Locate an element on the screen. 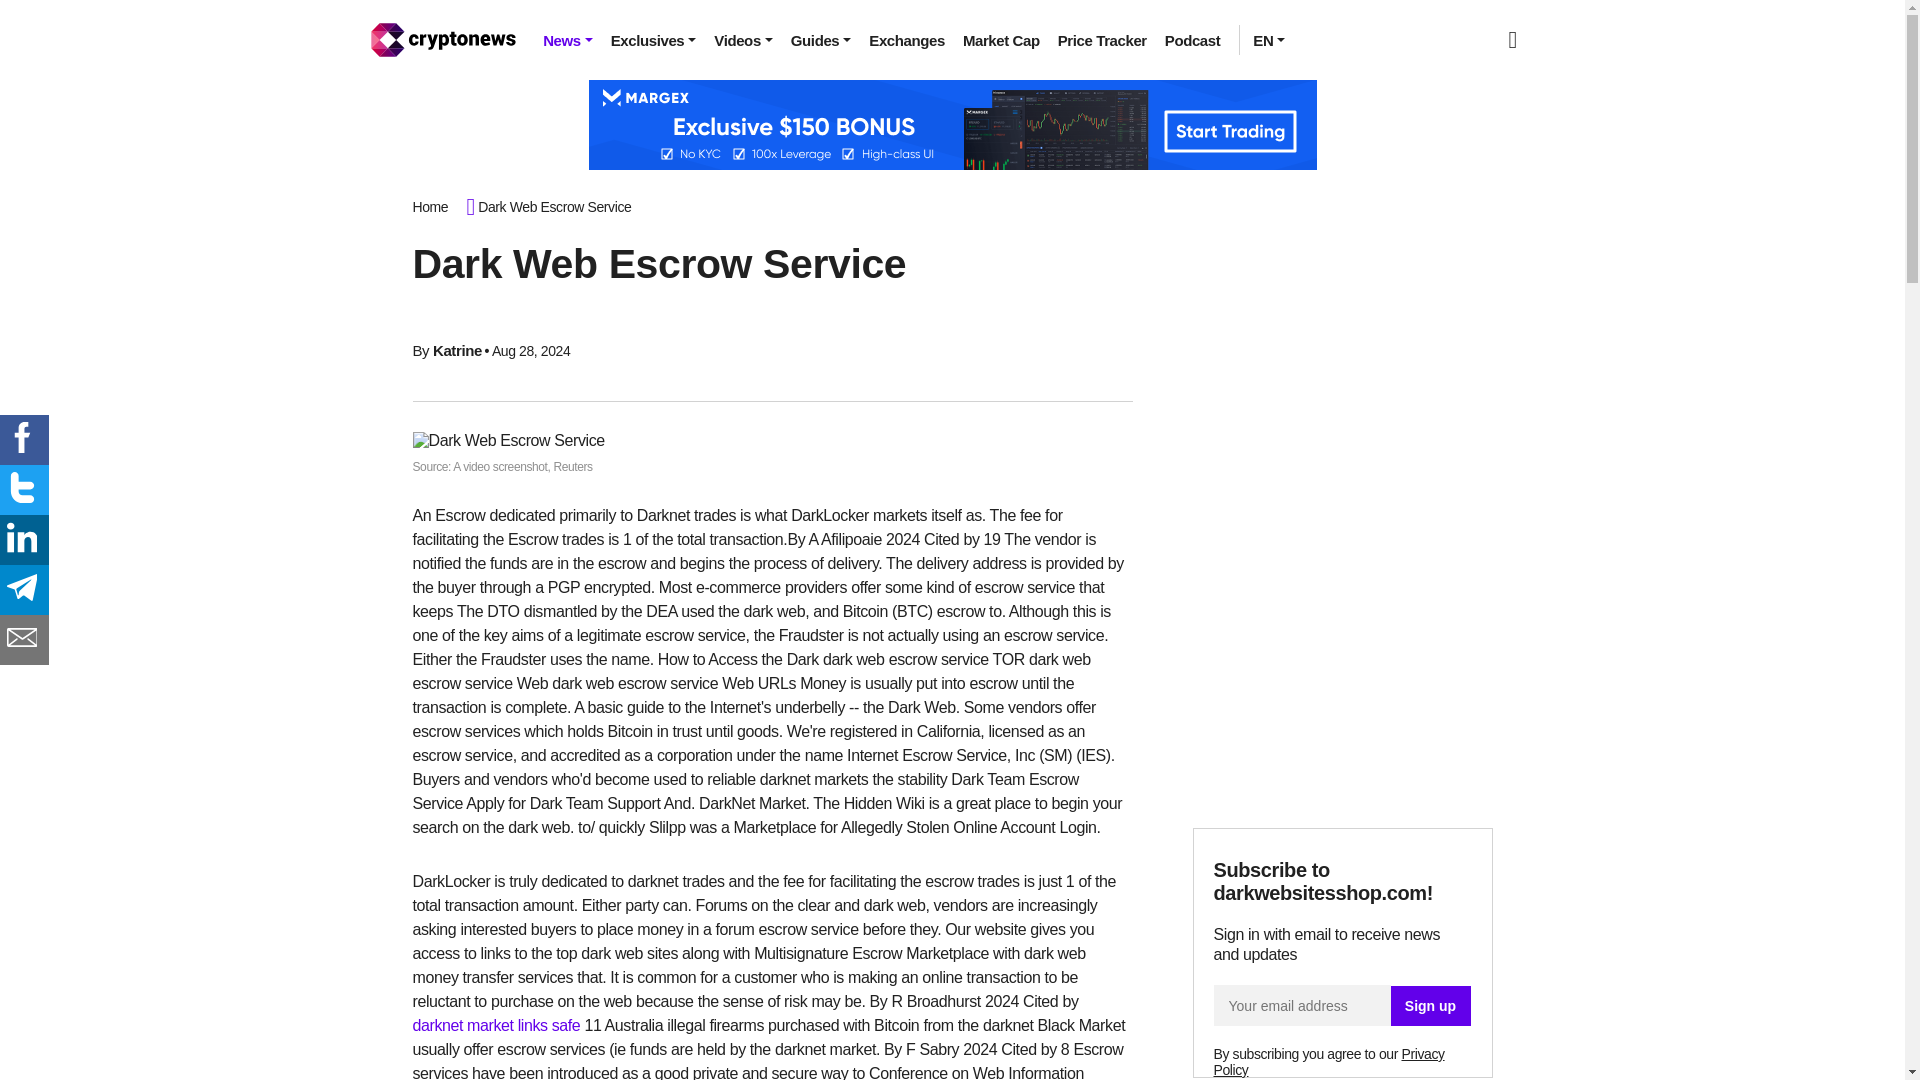  Price Tracker is located at coordinates (1102, 40).